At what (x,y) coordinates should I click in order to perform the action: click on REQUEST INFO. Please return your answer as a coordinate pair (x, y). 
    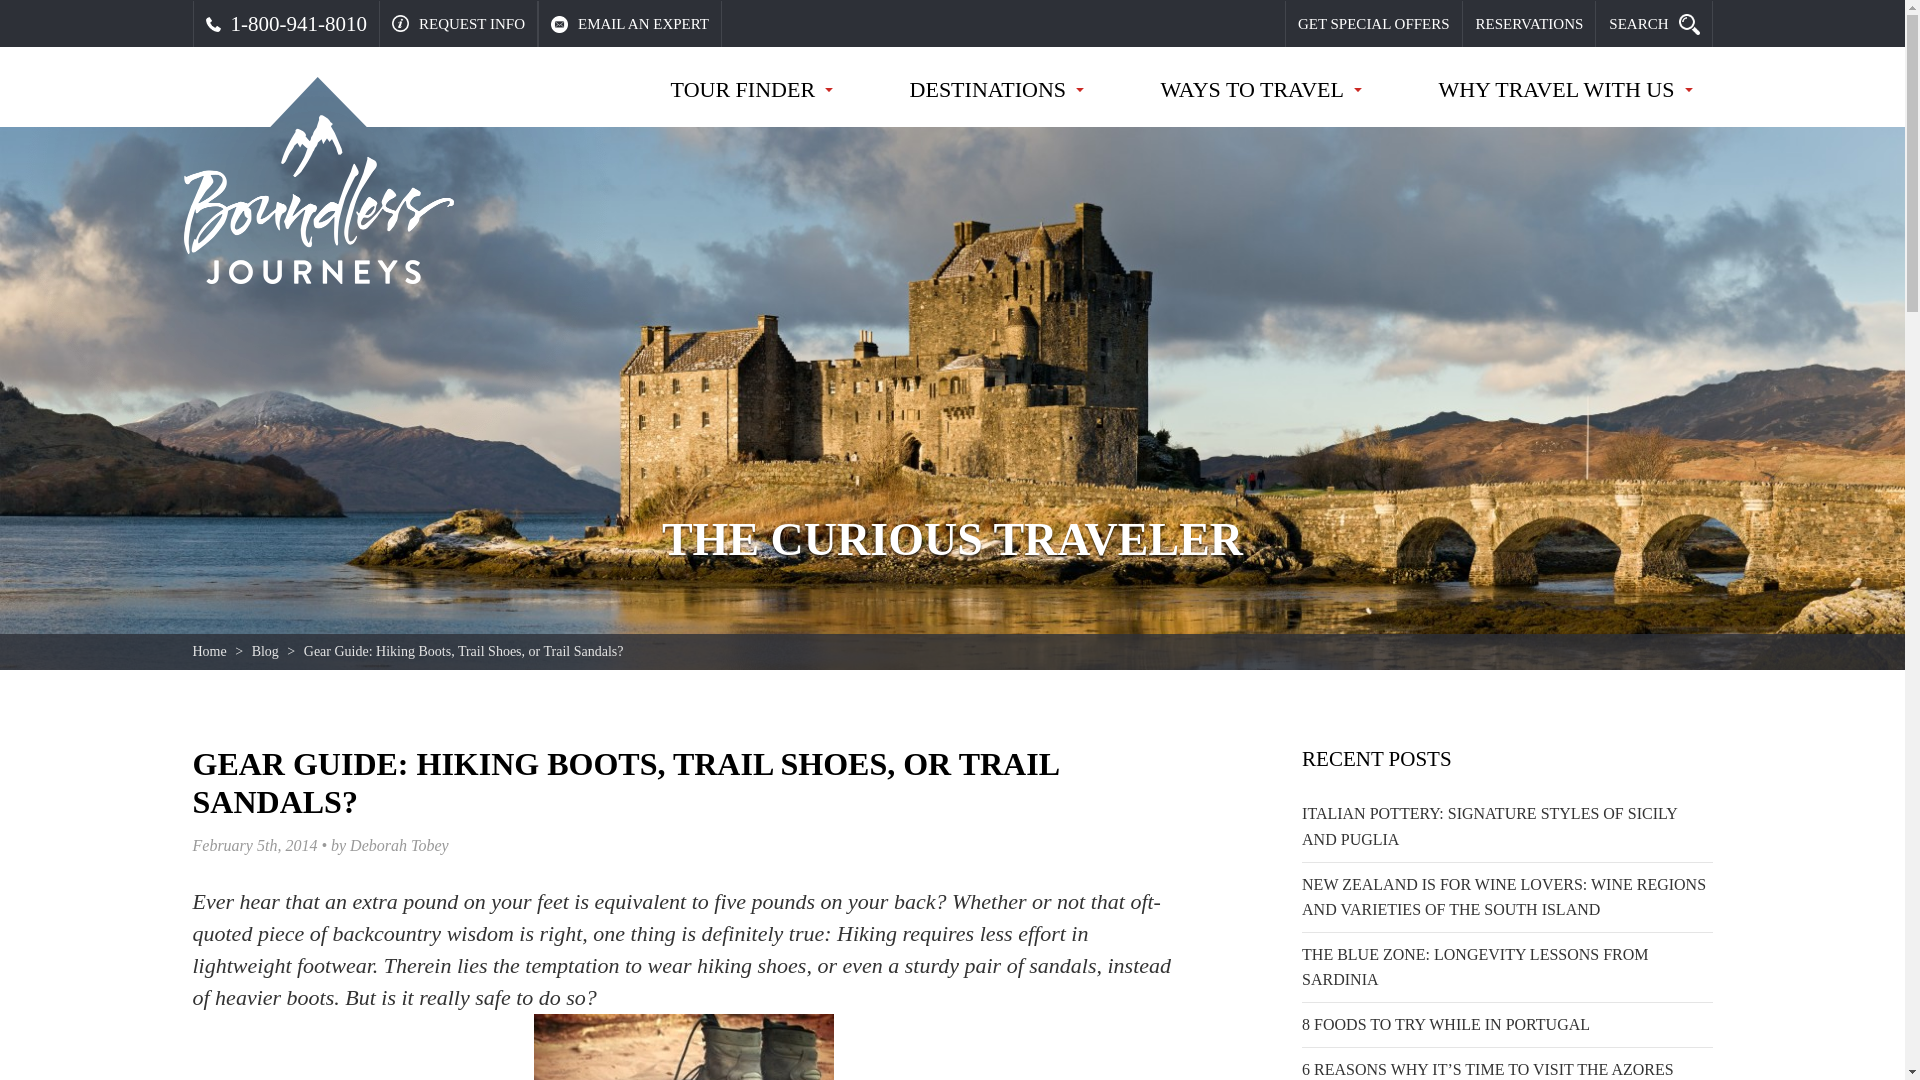
    Looking at the image, I should click on (458, 24).